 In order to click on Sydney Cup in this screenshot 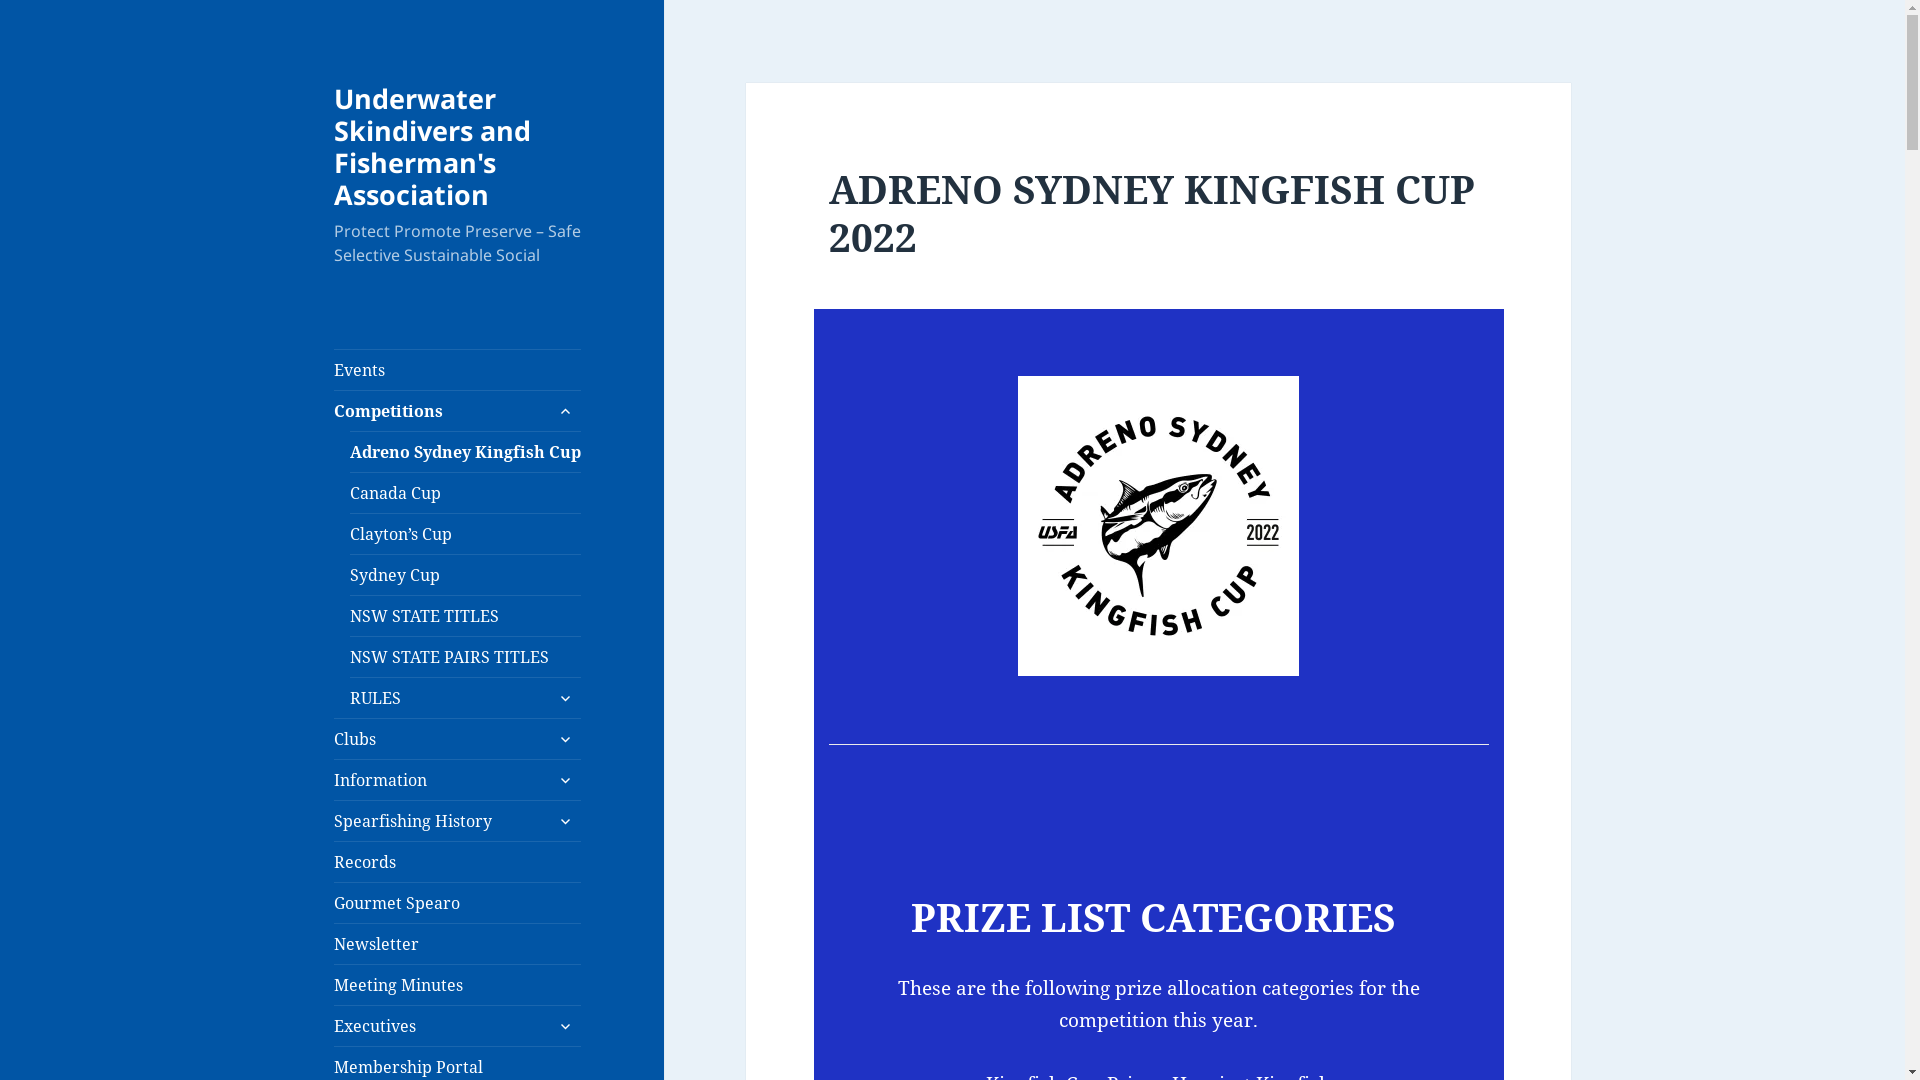, I will do `click(466, 575)`.